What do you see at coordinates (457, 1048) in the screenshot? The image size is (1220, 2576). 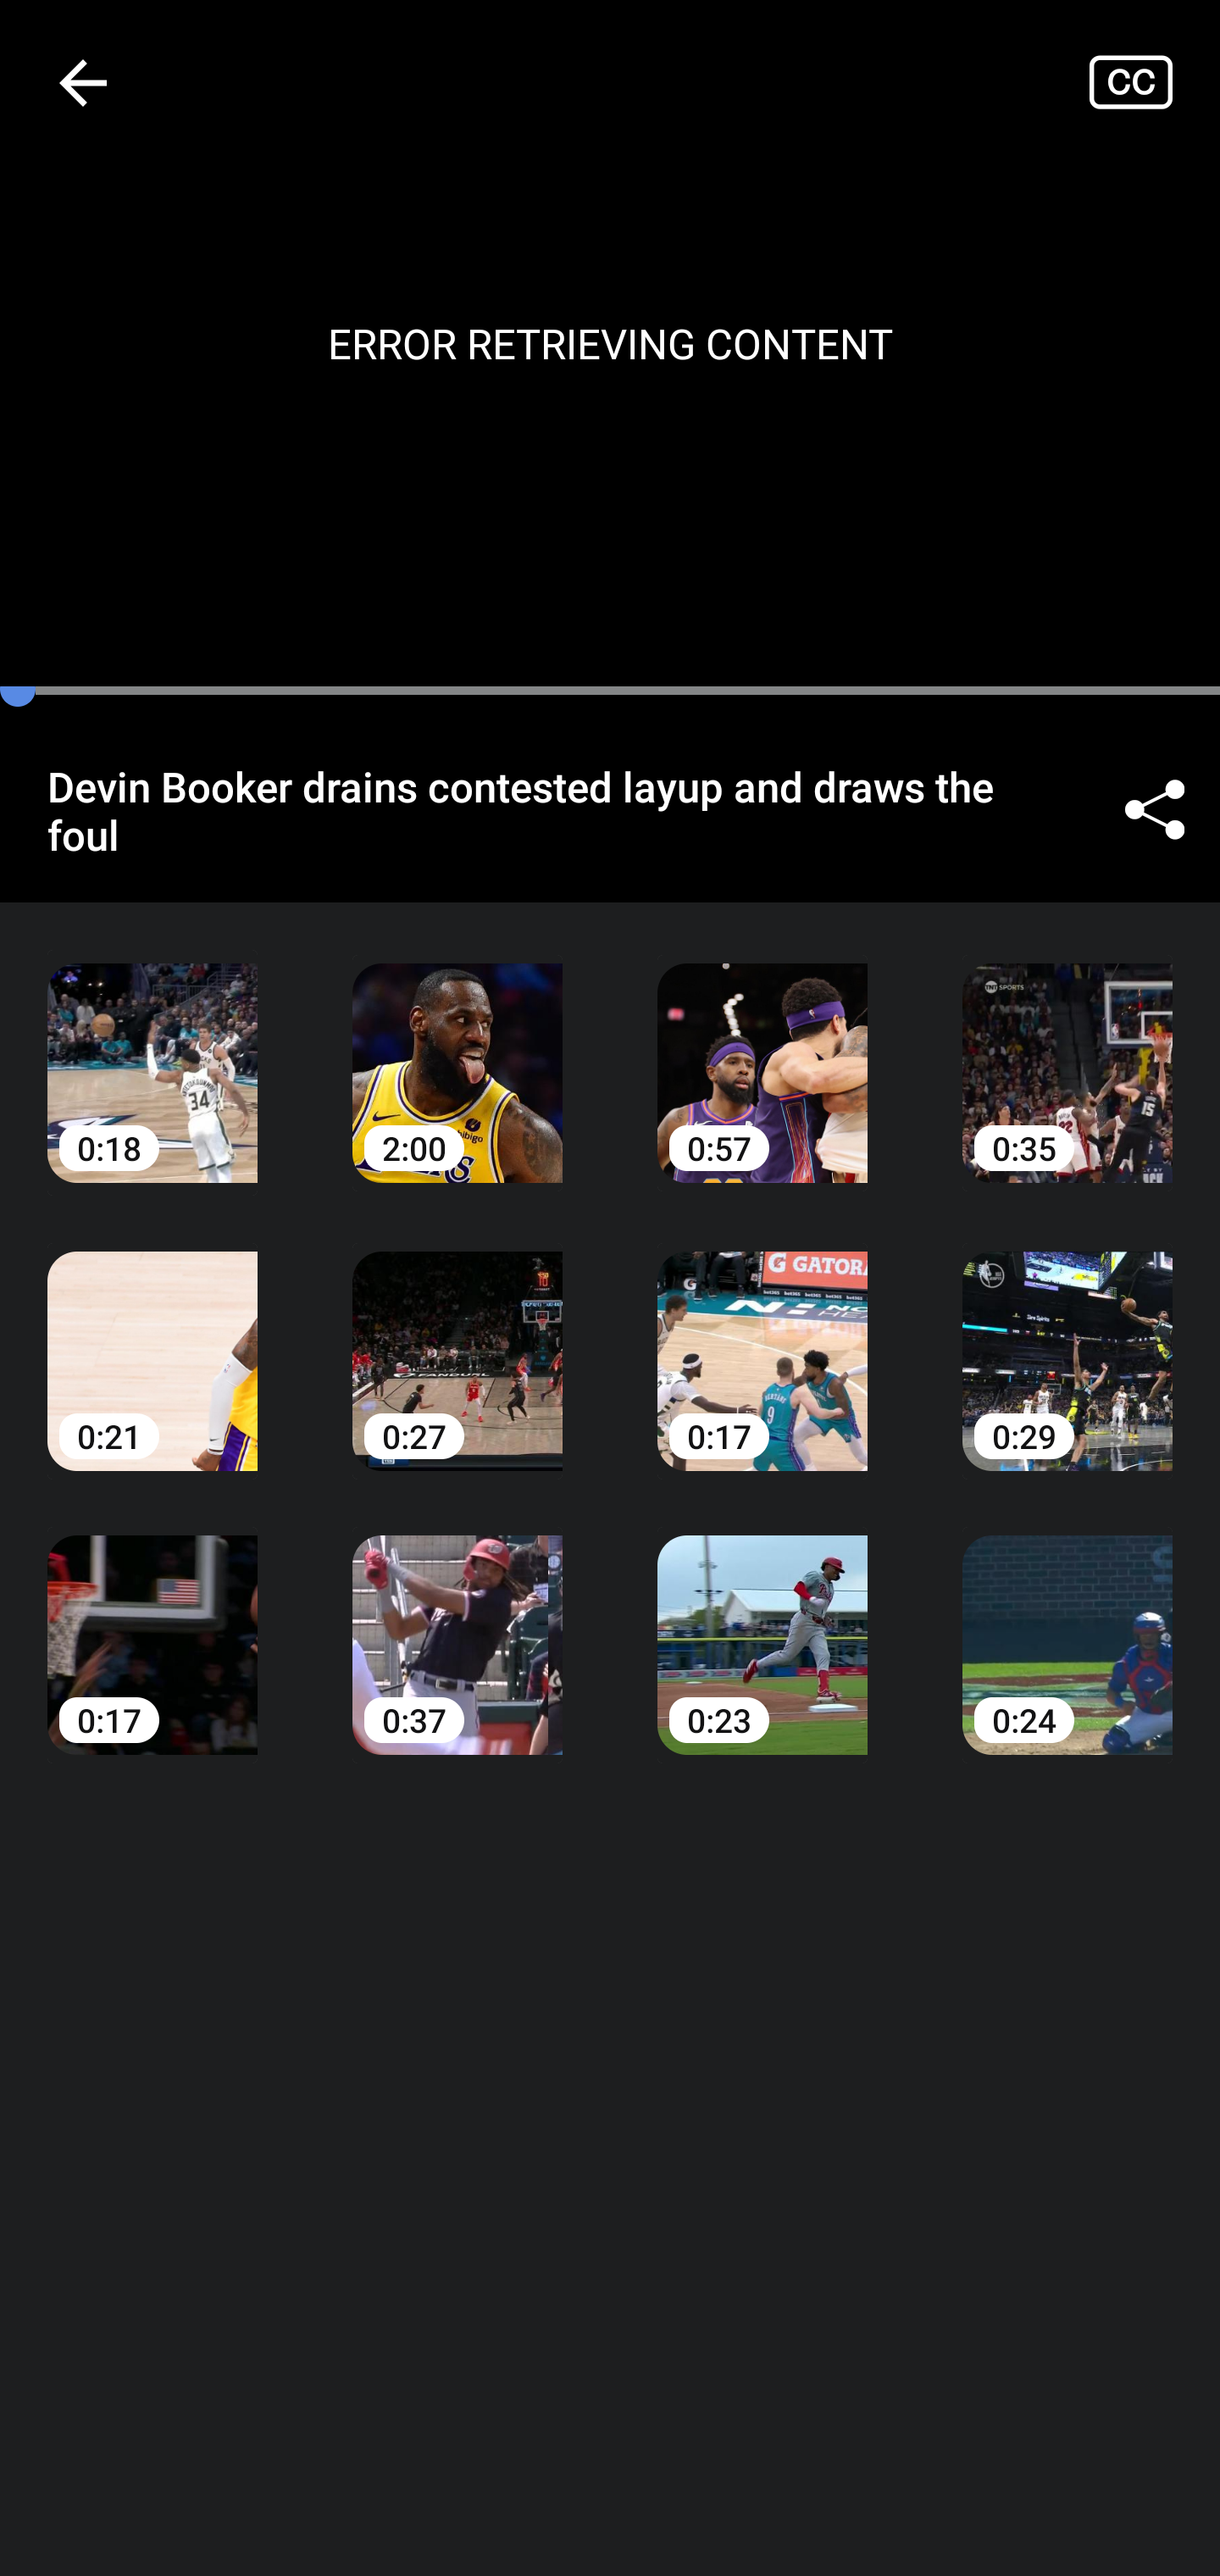 I see `2:00` at bounding box center [457, 1048].